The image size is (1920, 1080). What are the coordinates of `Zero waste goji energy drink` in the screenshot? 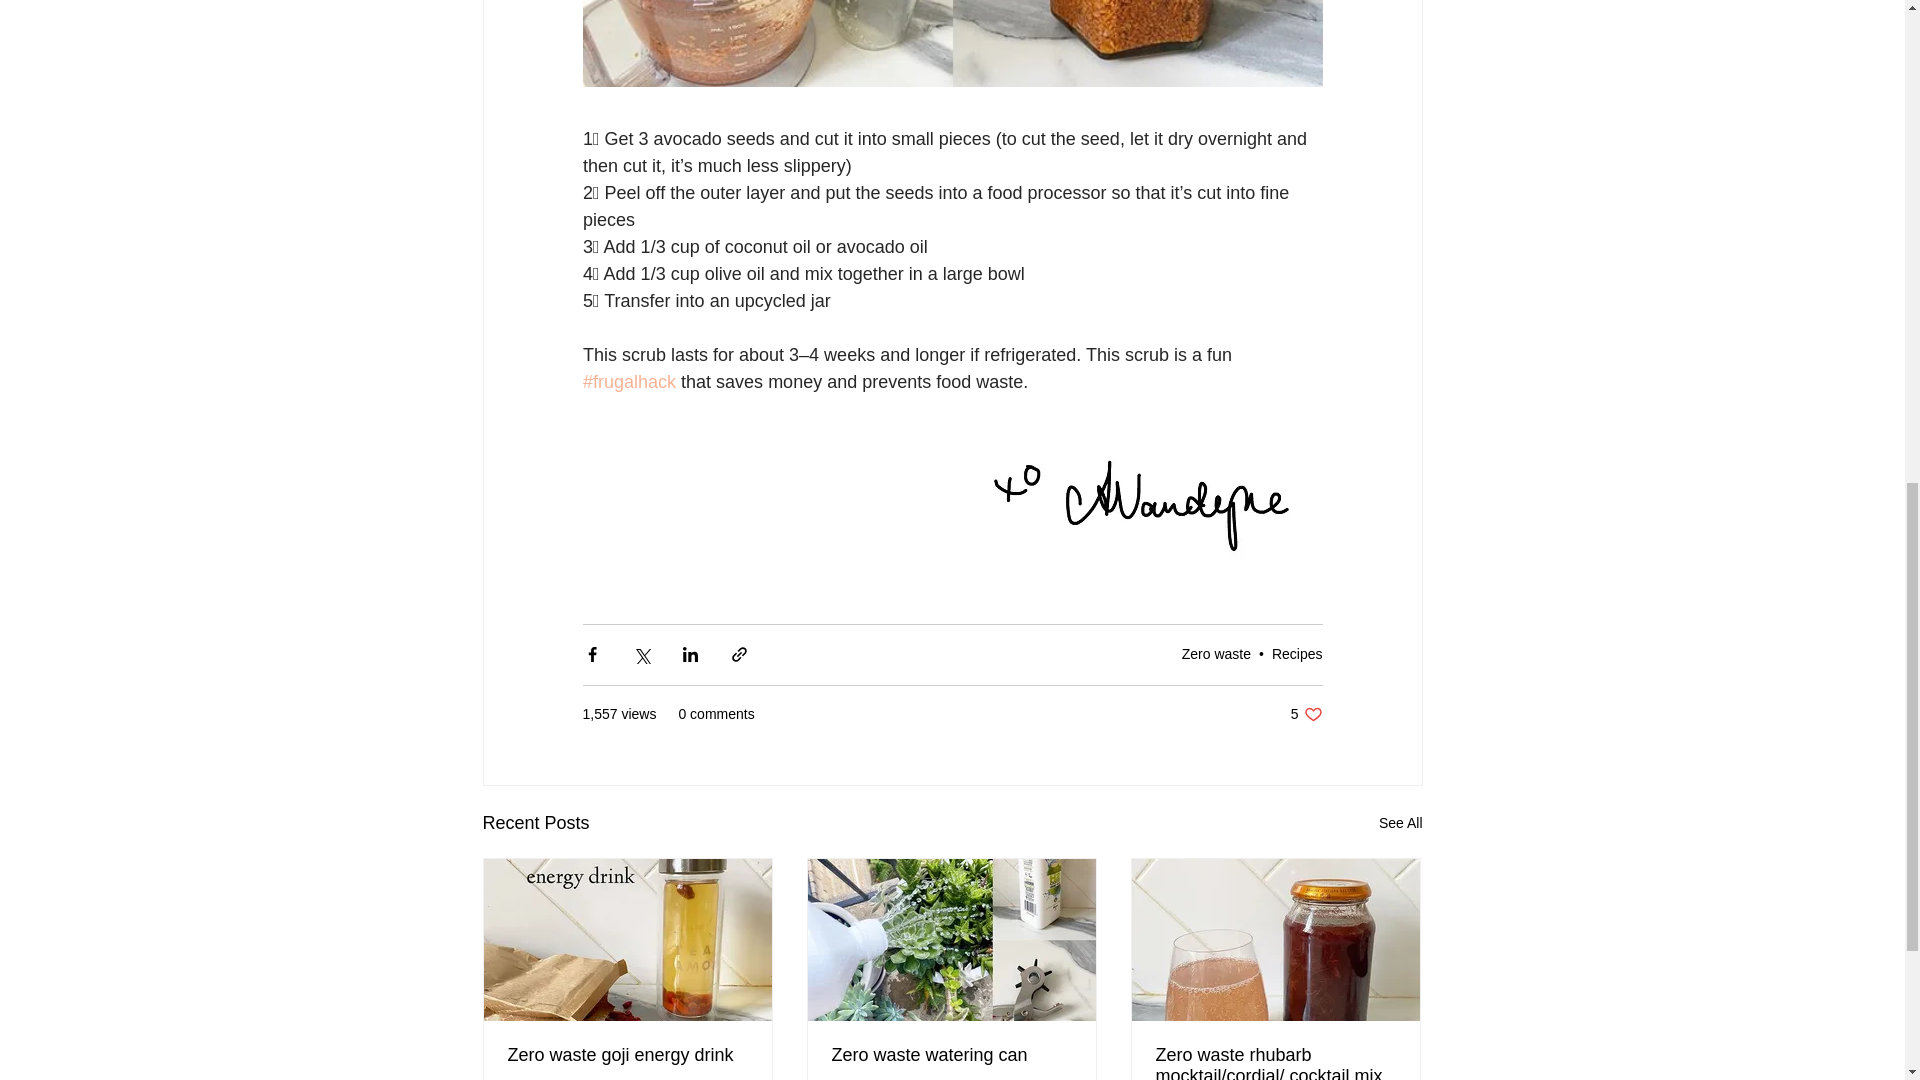 It's located at (1296, 654).